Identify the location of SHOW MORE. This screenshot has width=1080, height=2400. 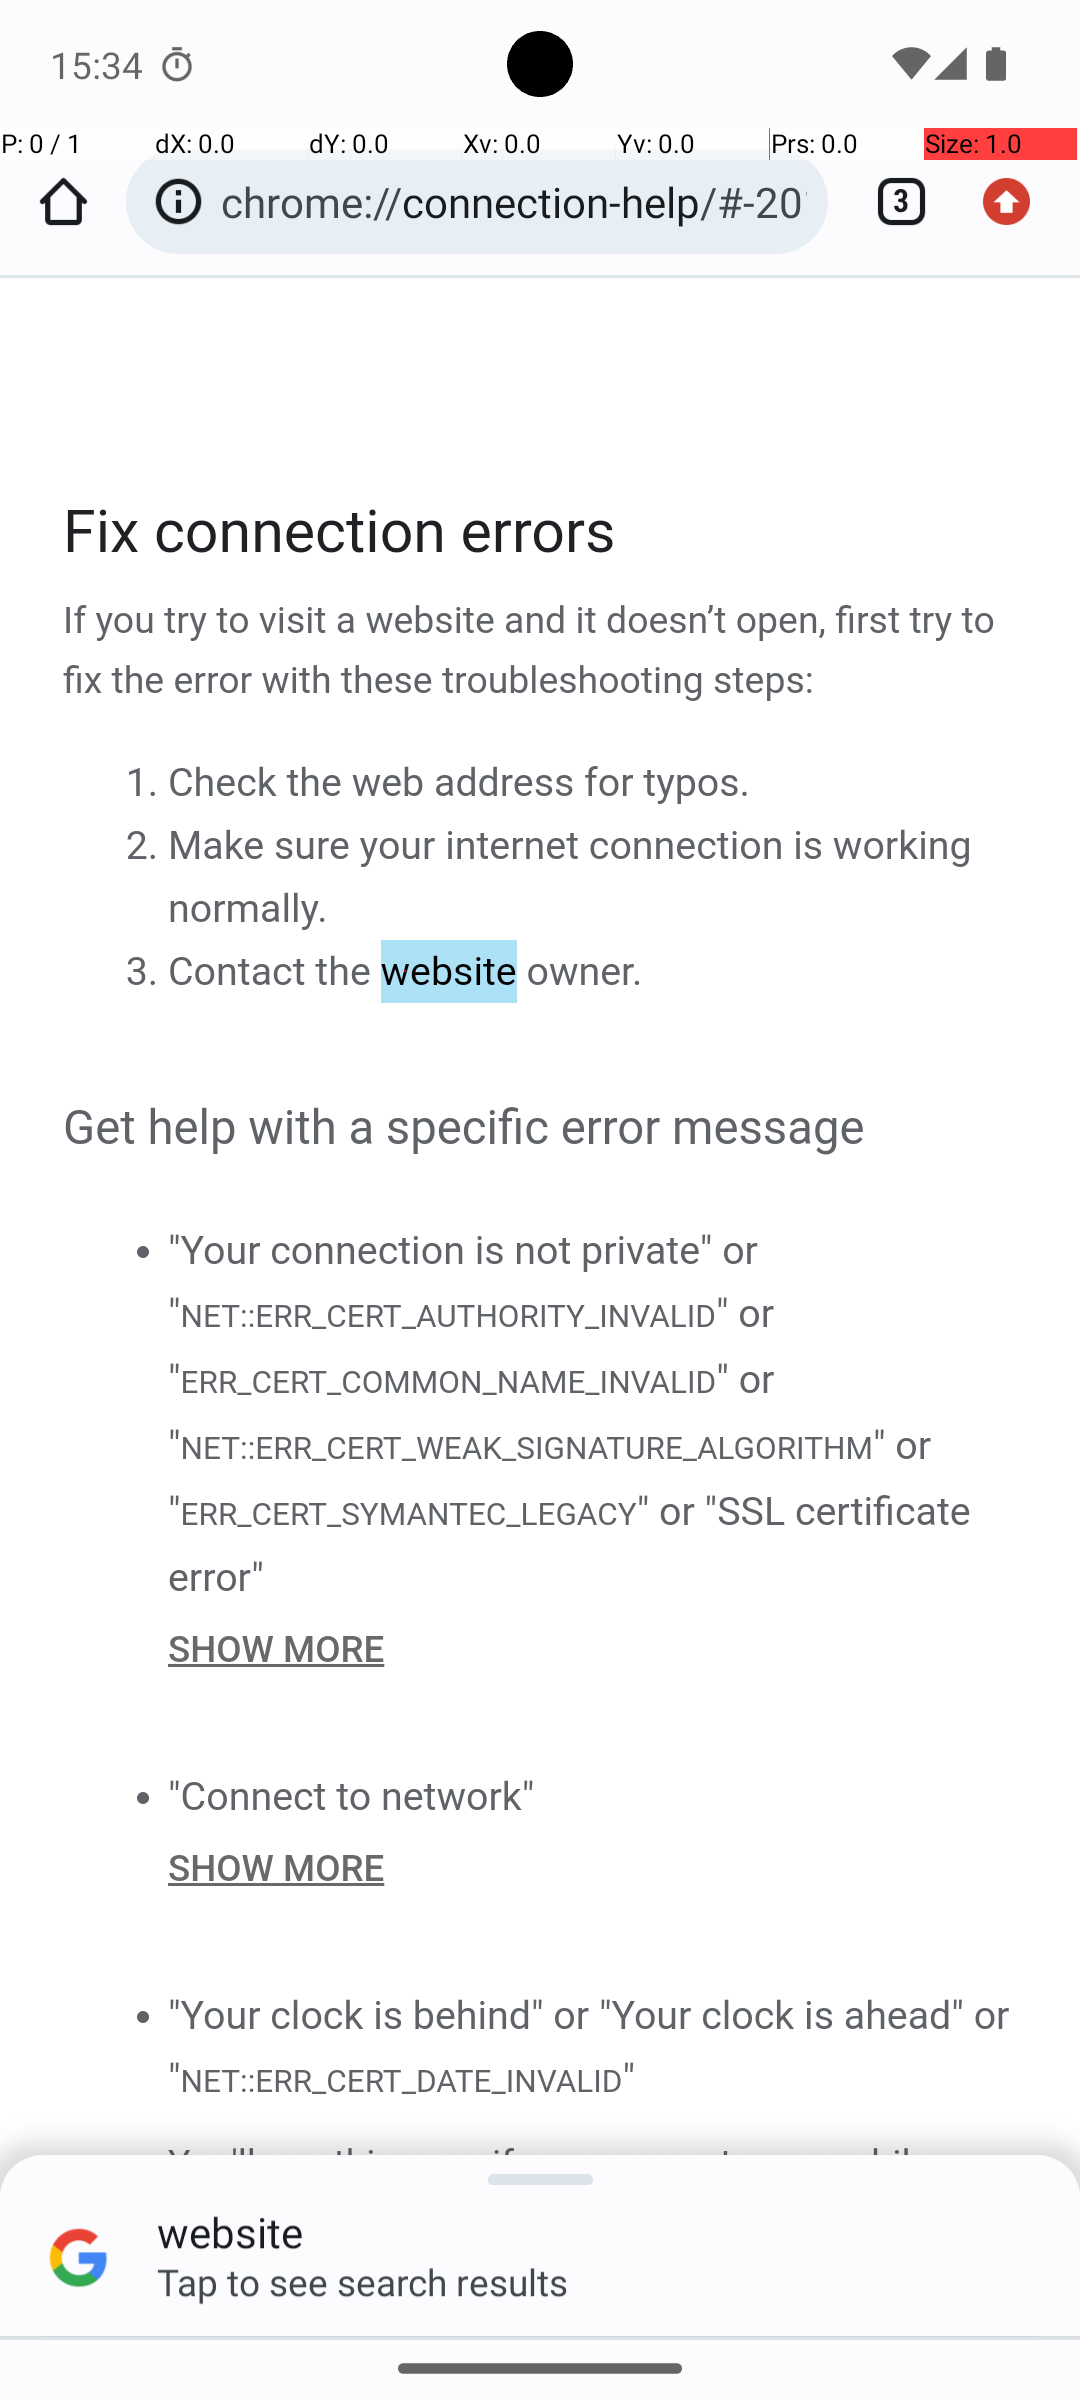
(594, 1648).